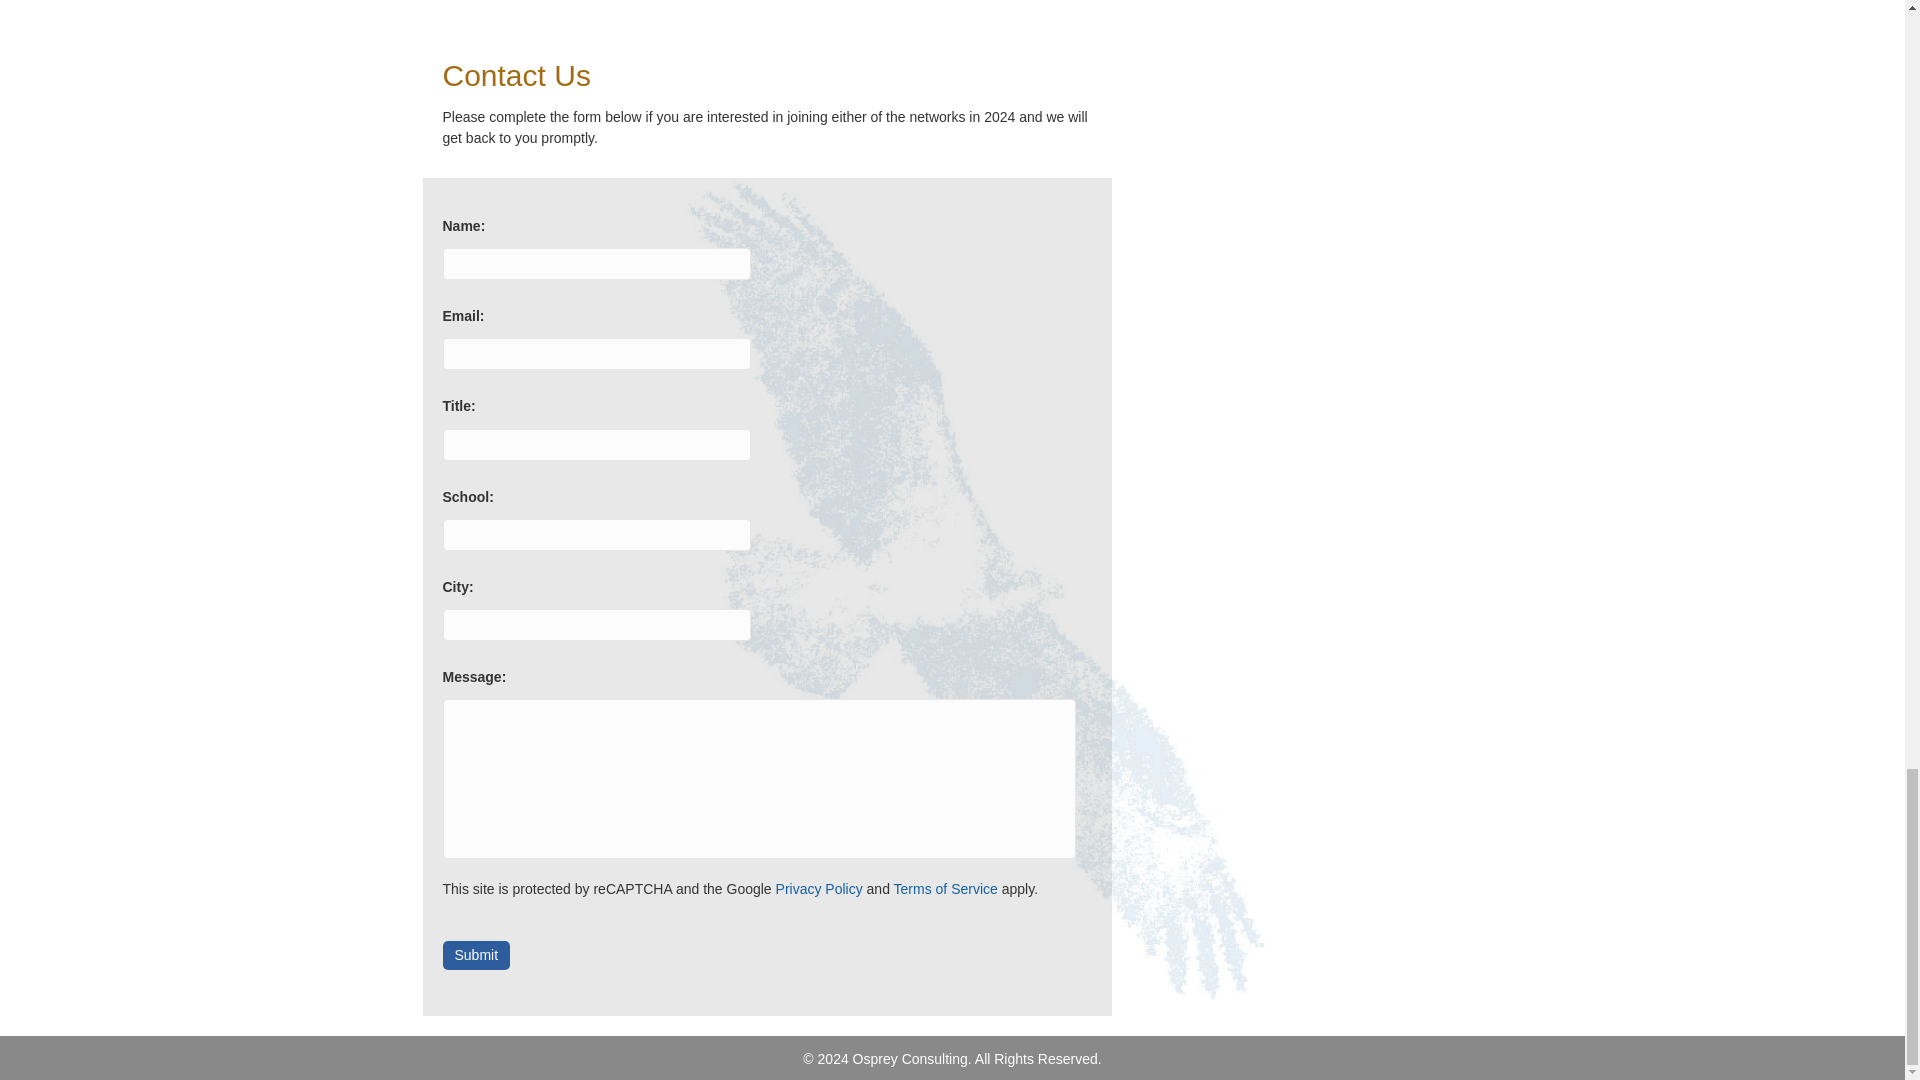 The height and width of the screenshot is (1080, 1920). What do you see at coordinates (476, 954) in the screenshot?
I see `Submit` at bounding box center [476, 954].